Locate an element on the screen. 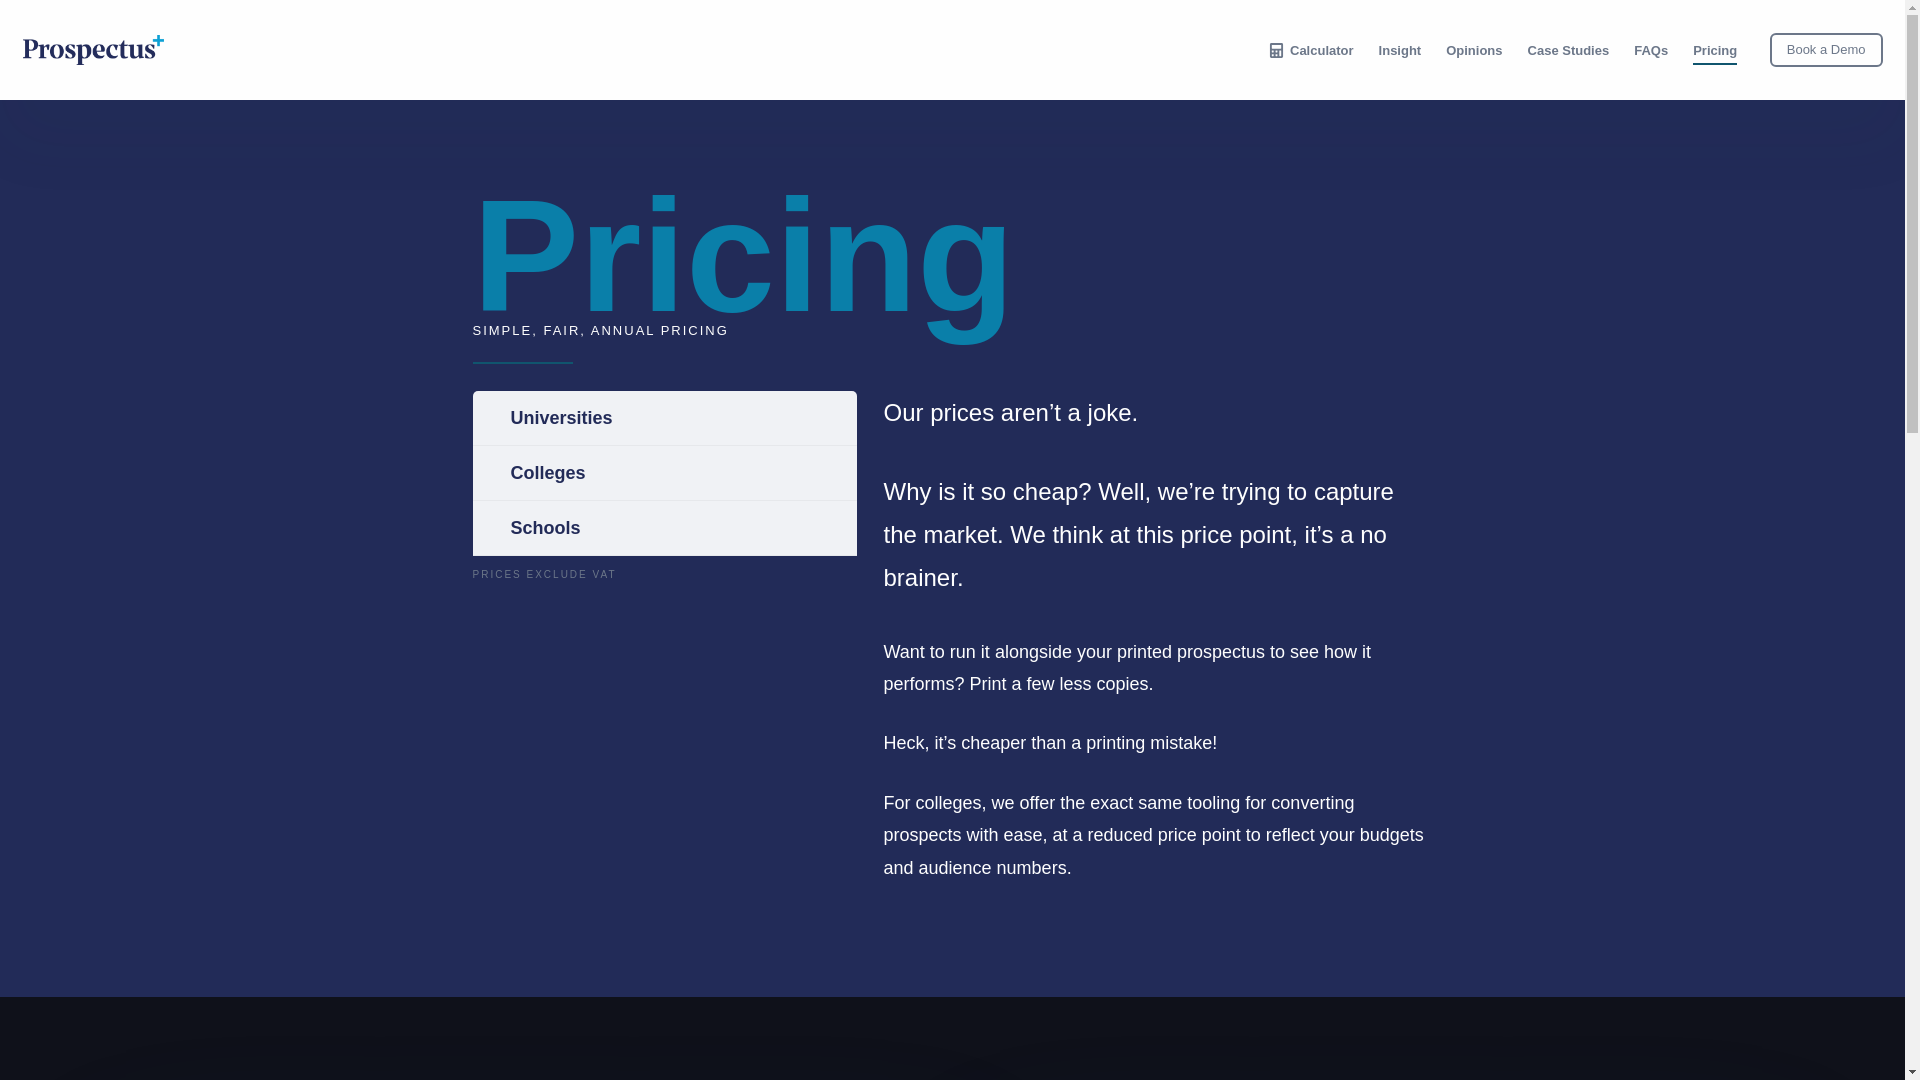 This screenshot has height=1080, width=1920. Book a Demo is located at coordinates (1826, 50).